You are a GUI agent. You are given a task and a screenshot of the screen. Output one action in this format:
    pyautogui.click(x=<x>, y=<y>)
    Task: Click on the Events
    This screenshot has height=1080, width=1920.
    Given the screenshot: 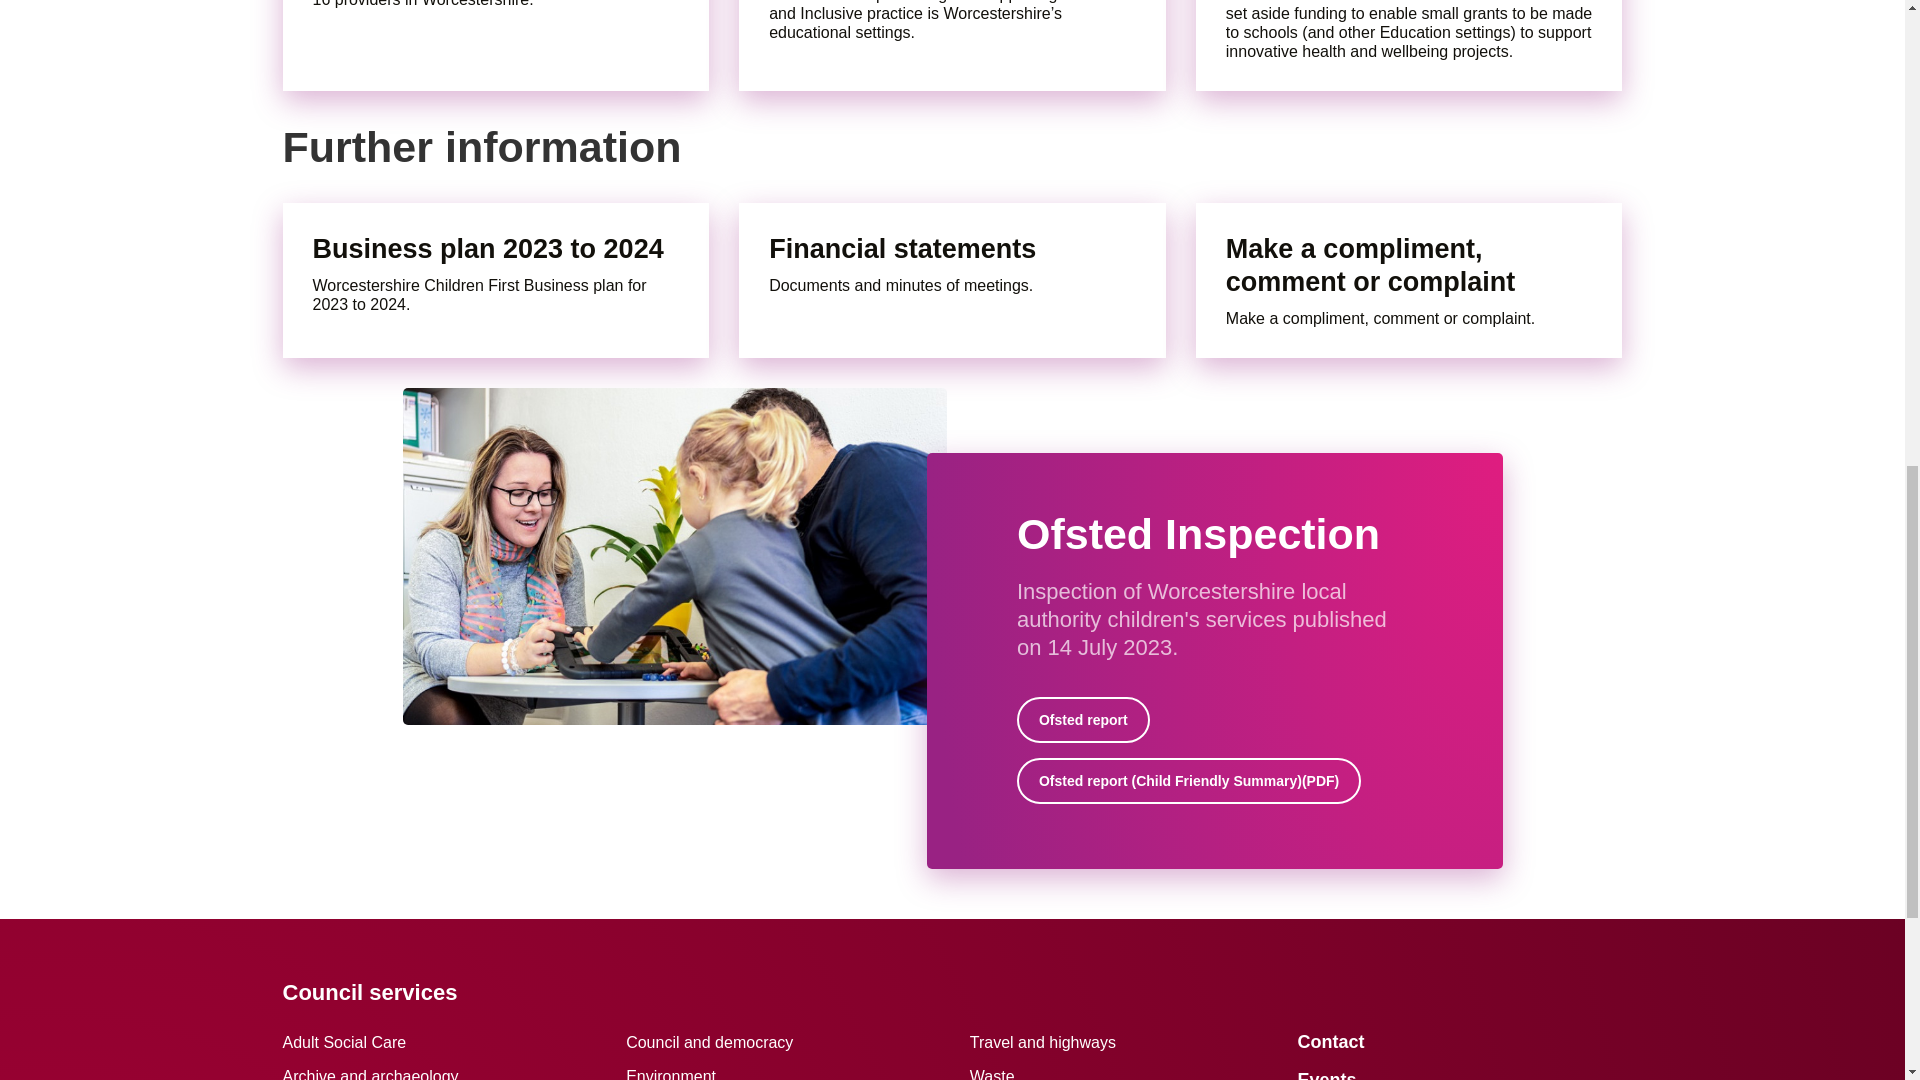 What is the action you would take?
    pyautogui.click(x=1327, y=1075)
    